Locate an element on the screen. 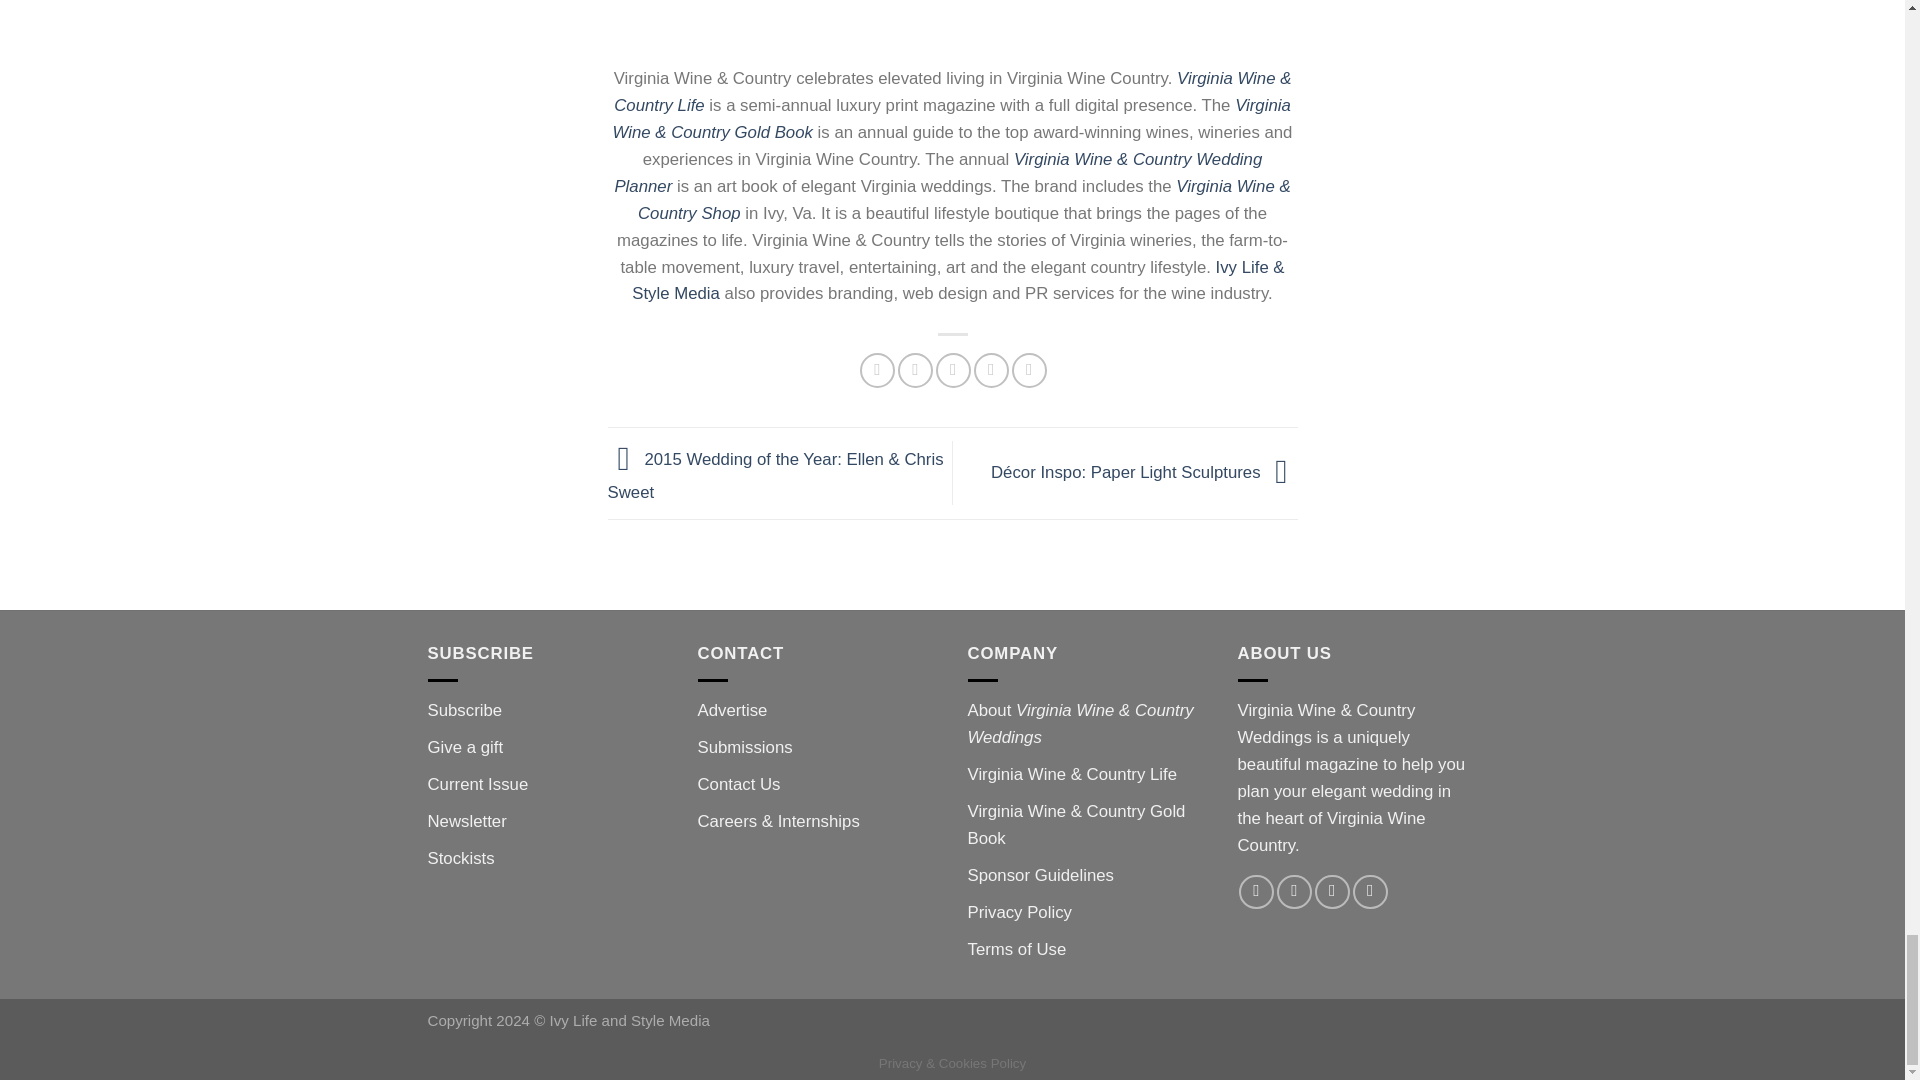 The height and width of the screenshot is (1080, 1920). Pin on Pinterest is located at coordinates (991, 370).